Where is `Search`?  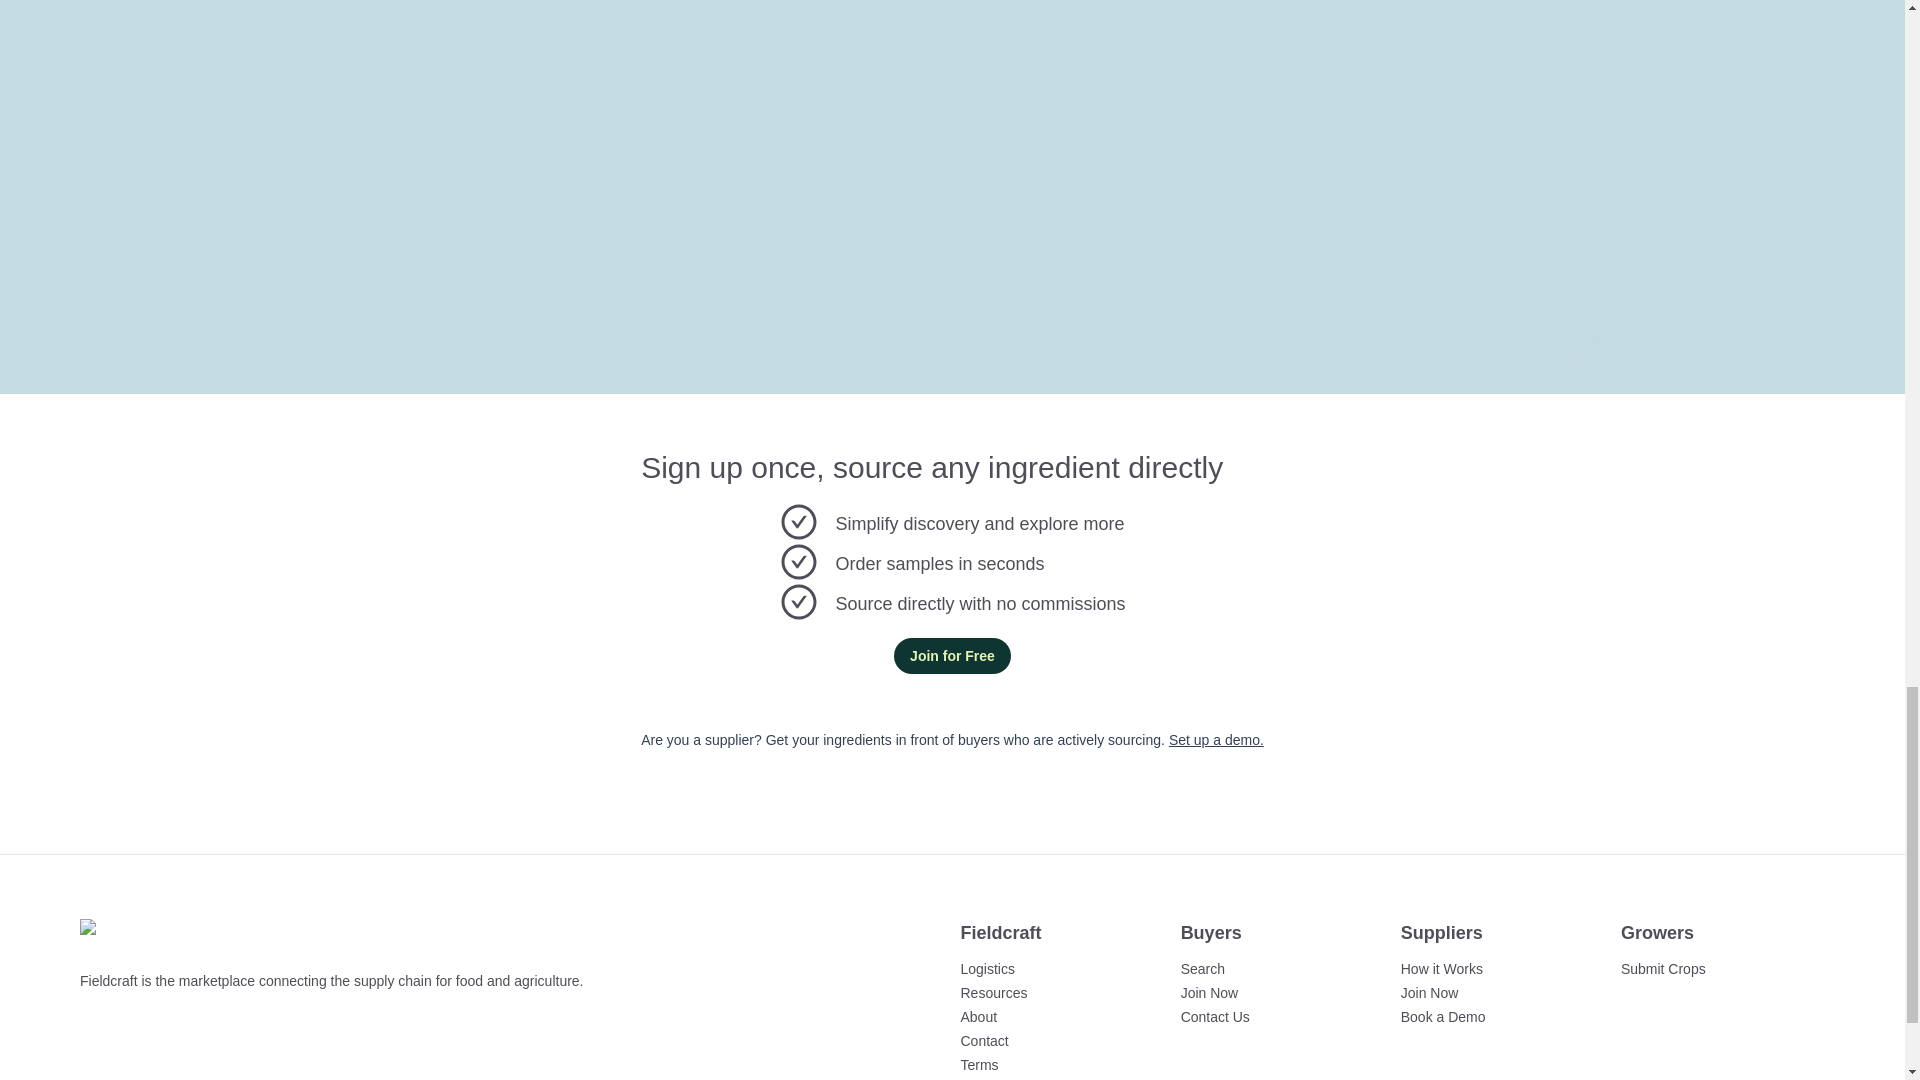 Search is located at coordinates (1202, 969).